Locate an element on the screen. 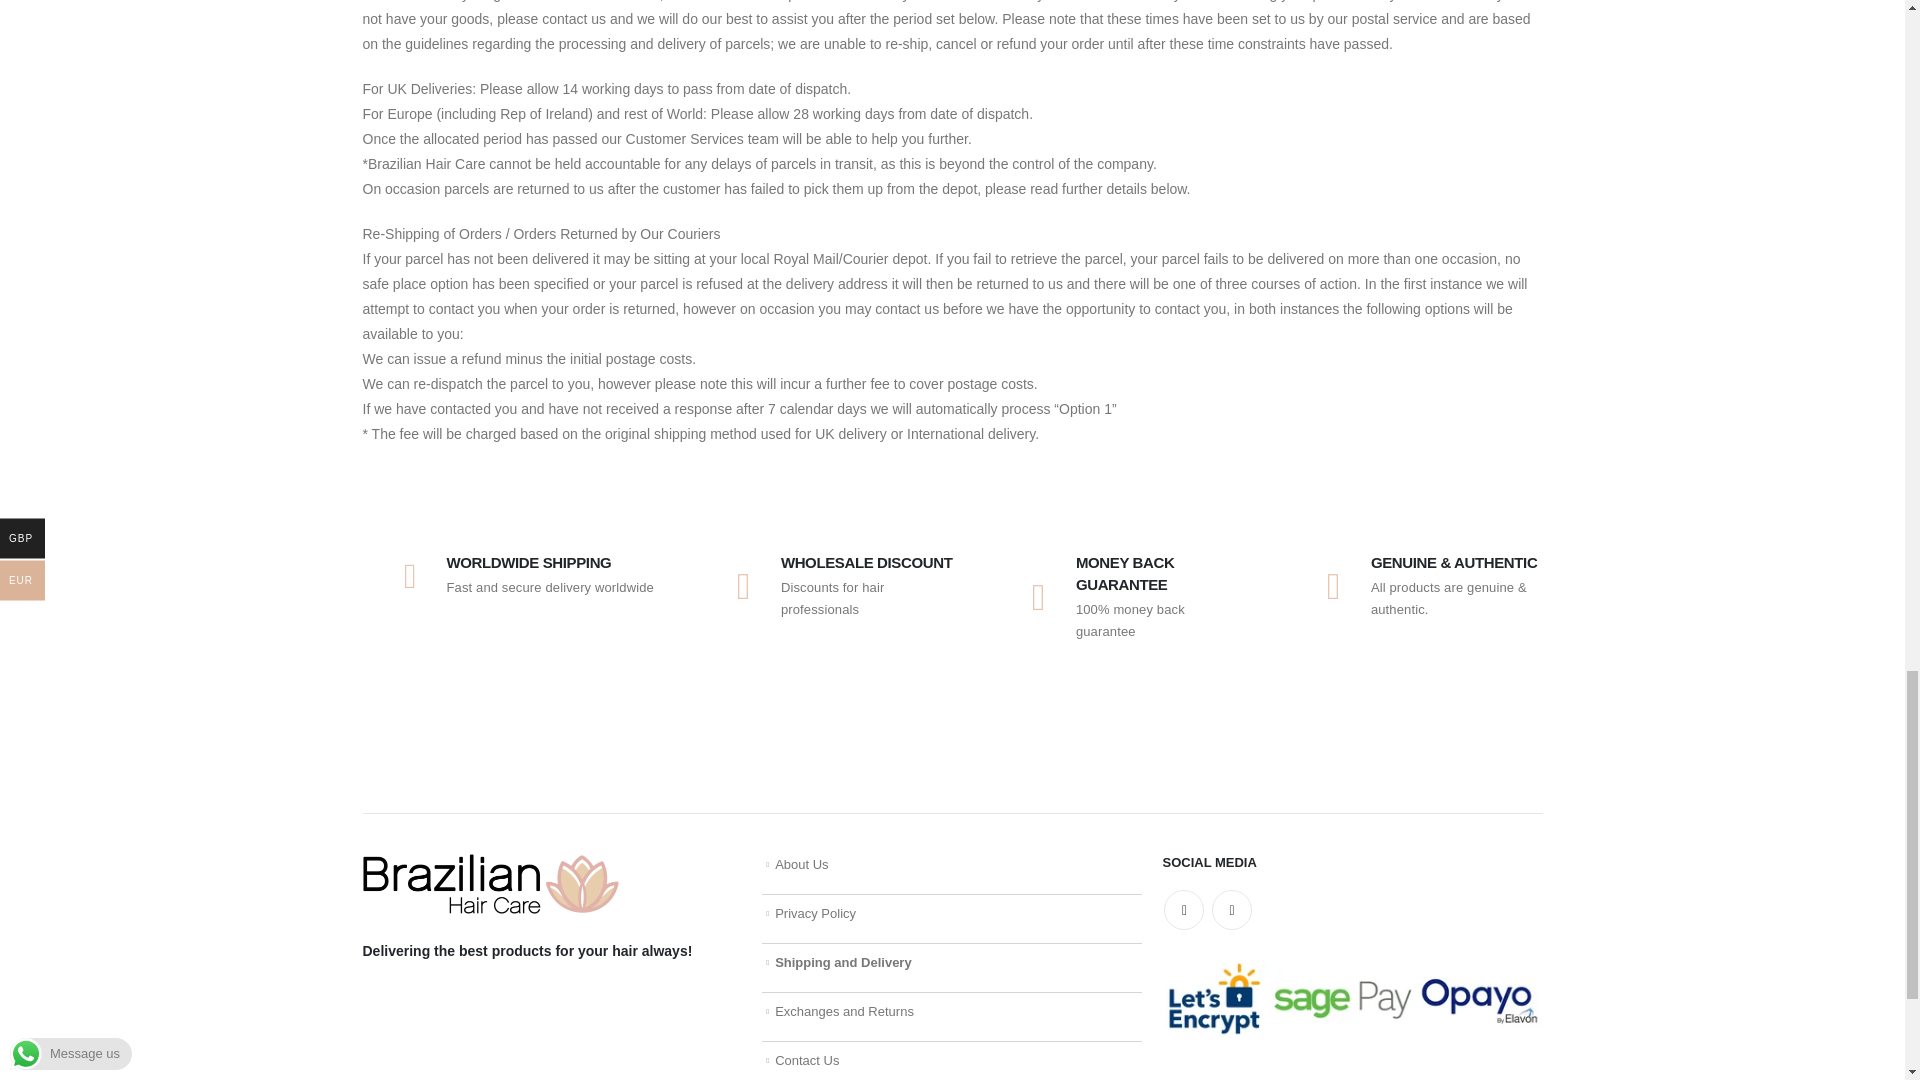  About Us is located at coordinates (801, 864).